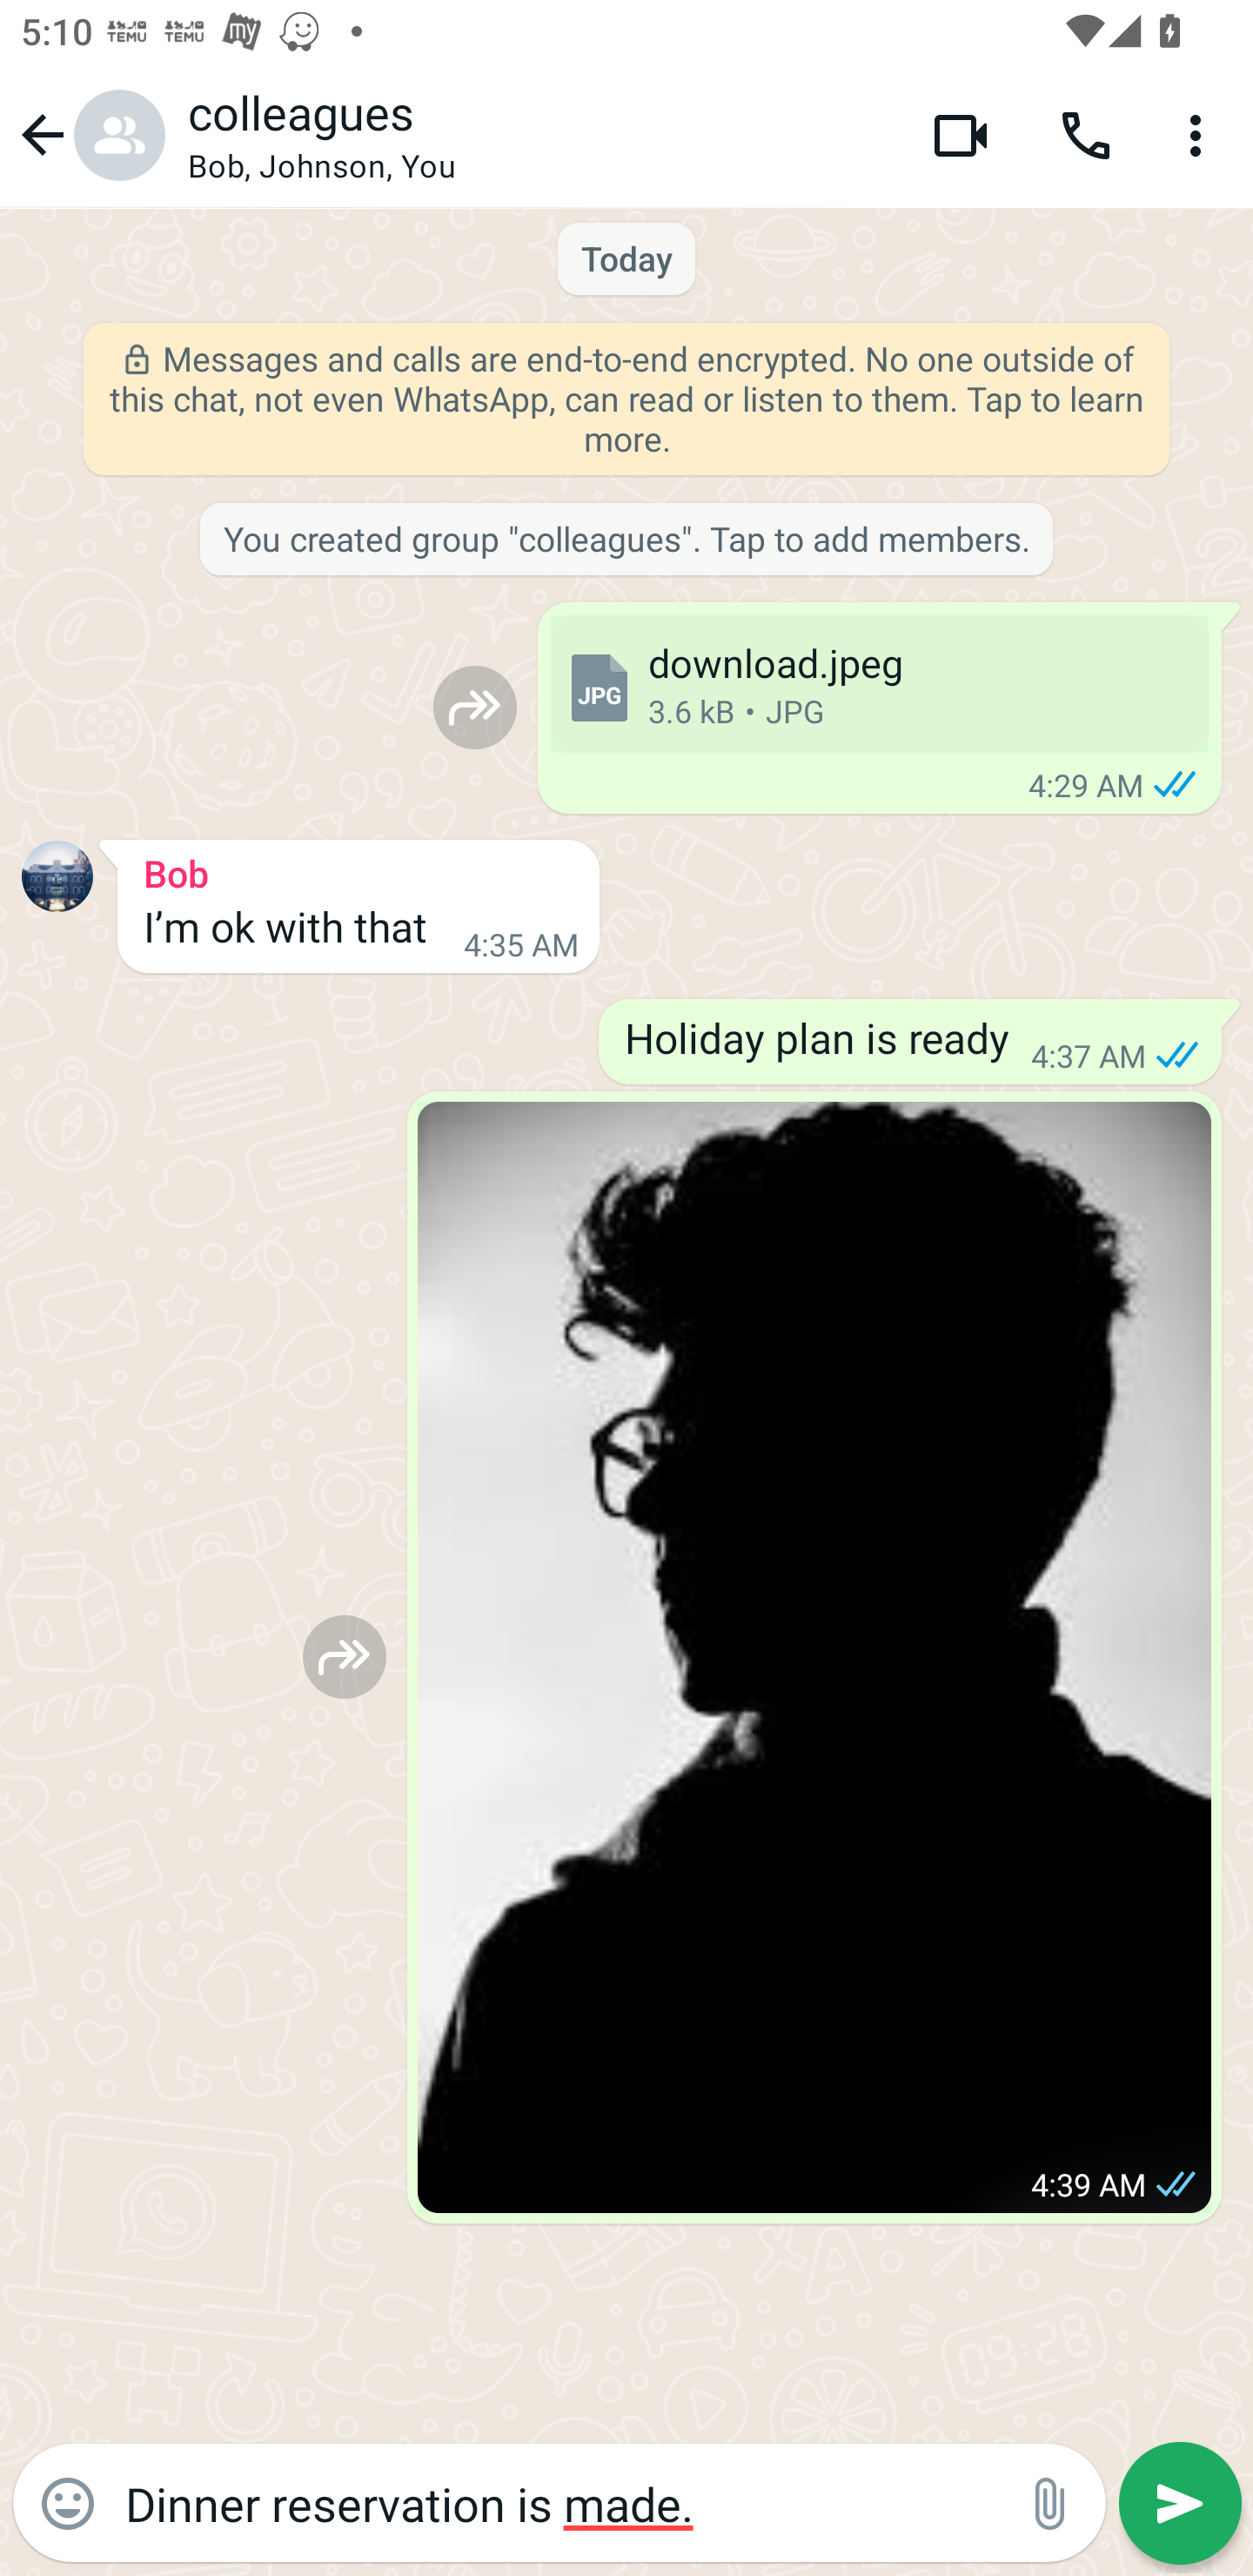  Describe the element at coordinates (475, 707) in the screenshot. I see `Forward to…` at that location.